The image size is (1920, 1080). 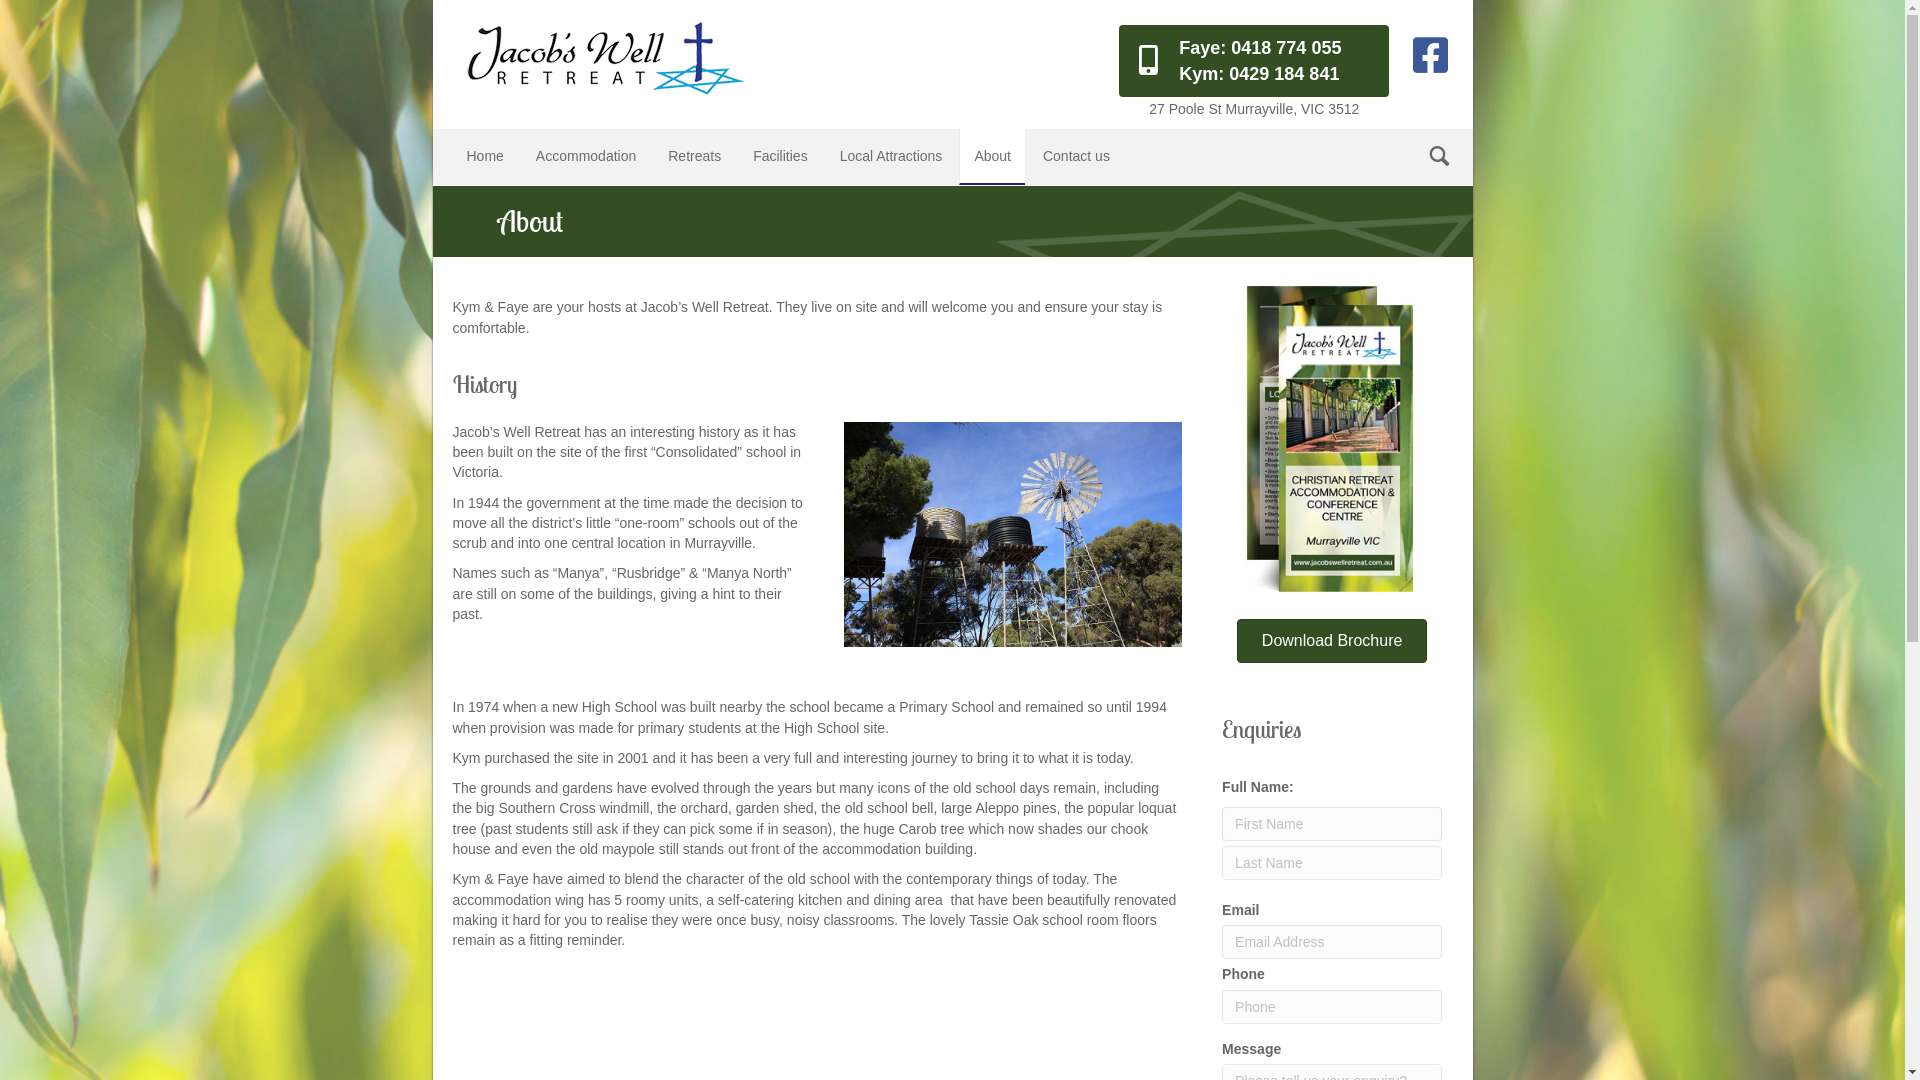 What do you see at coordinates (1332, 641) in the screenshot?
I see `Download Brochure` at bounding box center [1332, 641].